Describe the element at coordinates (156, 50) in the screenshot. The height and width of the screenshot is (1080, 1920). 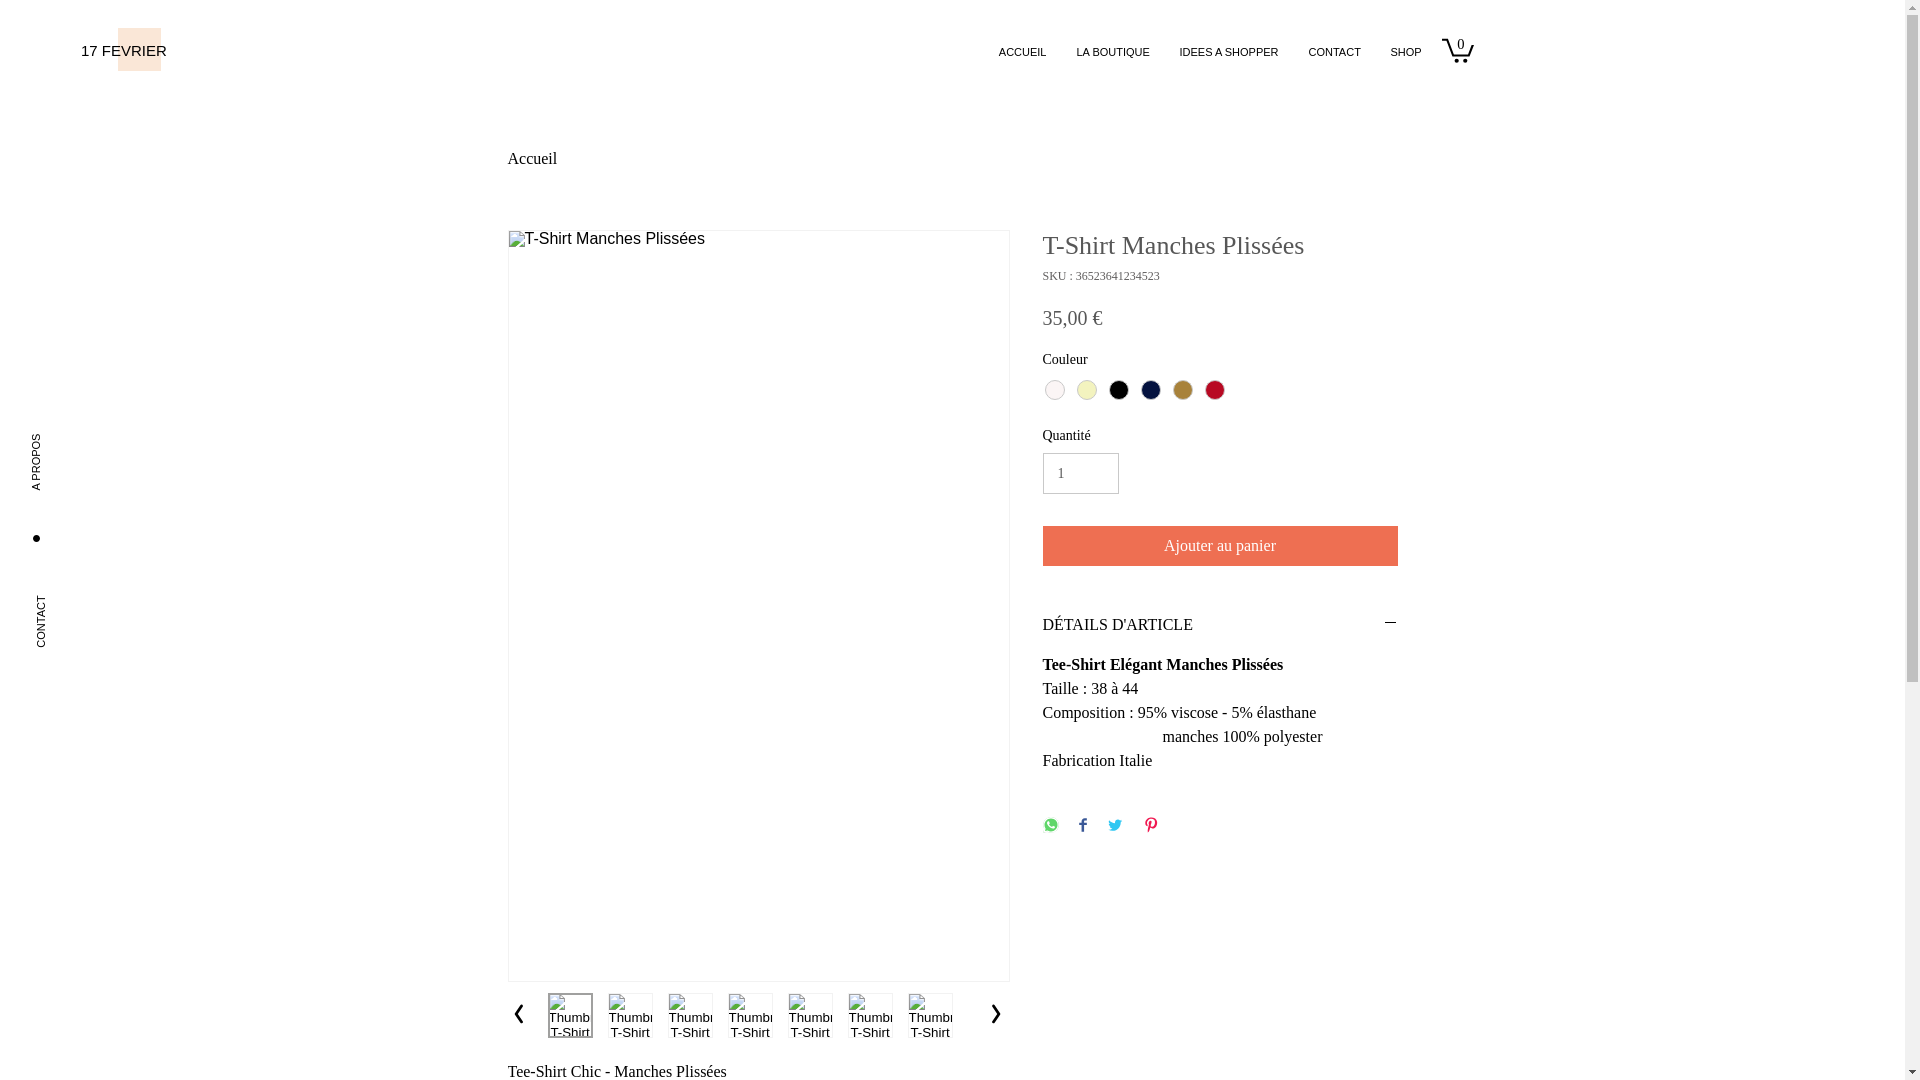
I see `17 FEVRIER` at that location.